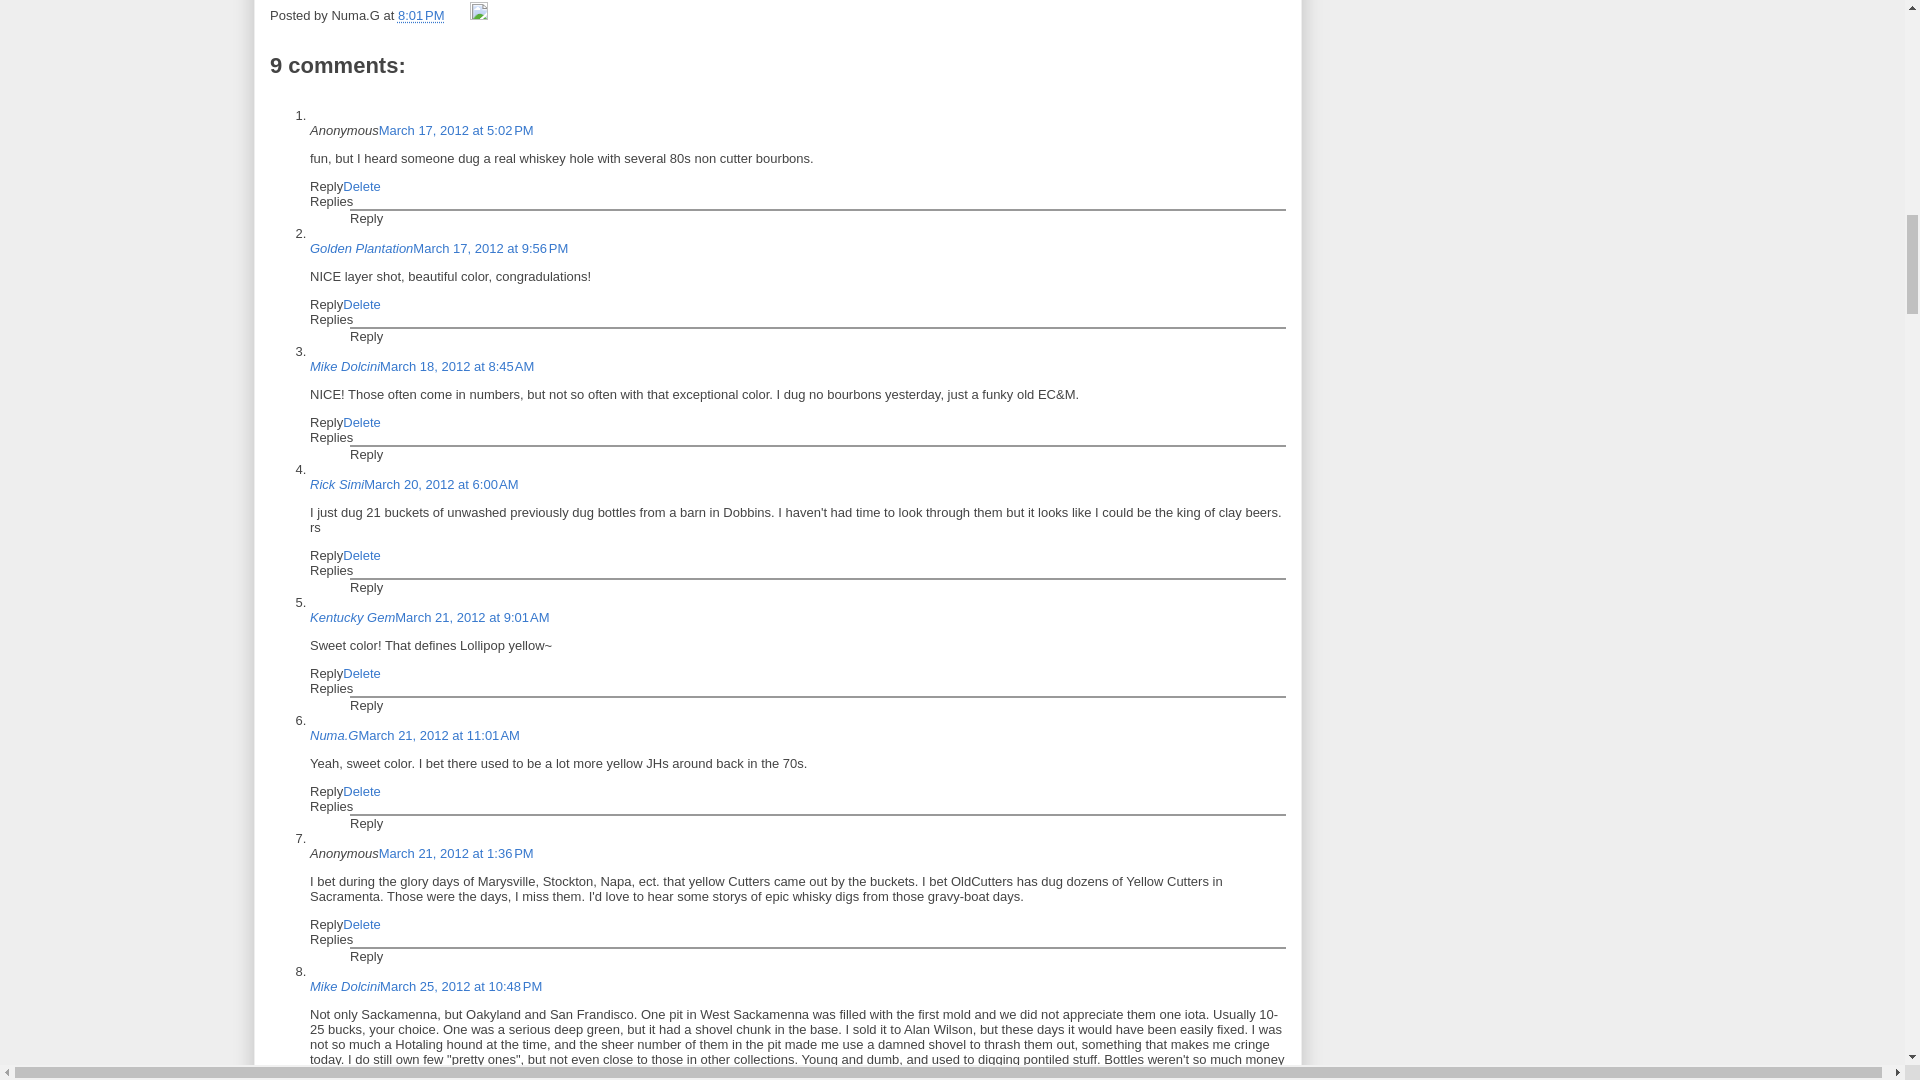 The height and width of the screenshot is (1080, 1920). Describe the element at coordinates (362, 304) in the screenshot. I see `Delete` at that location.